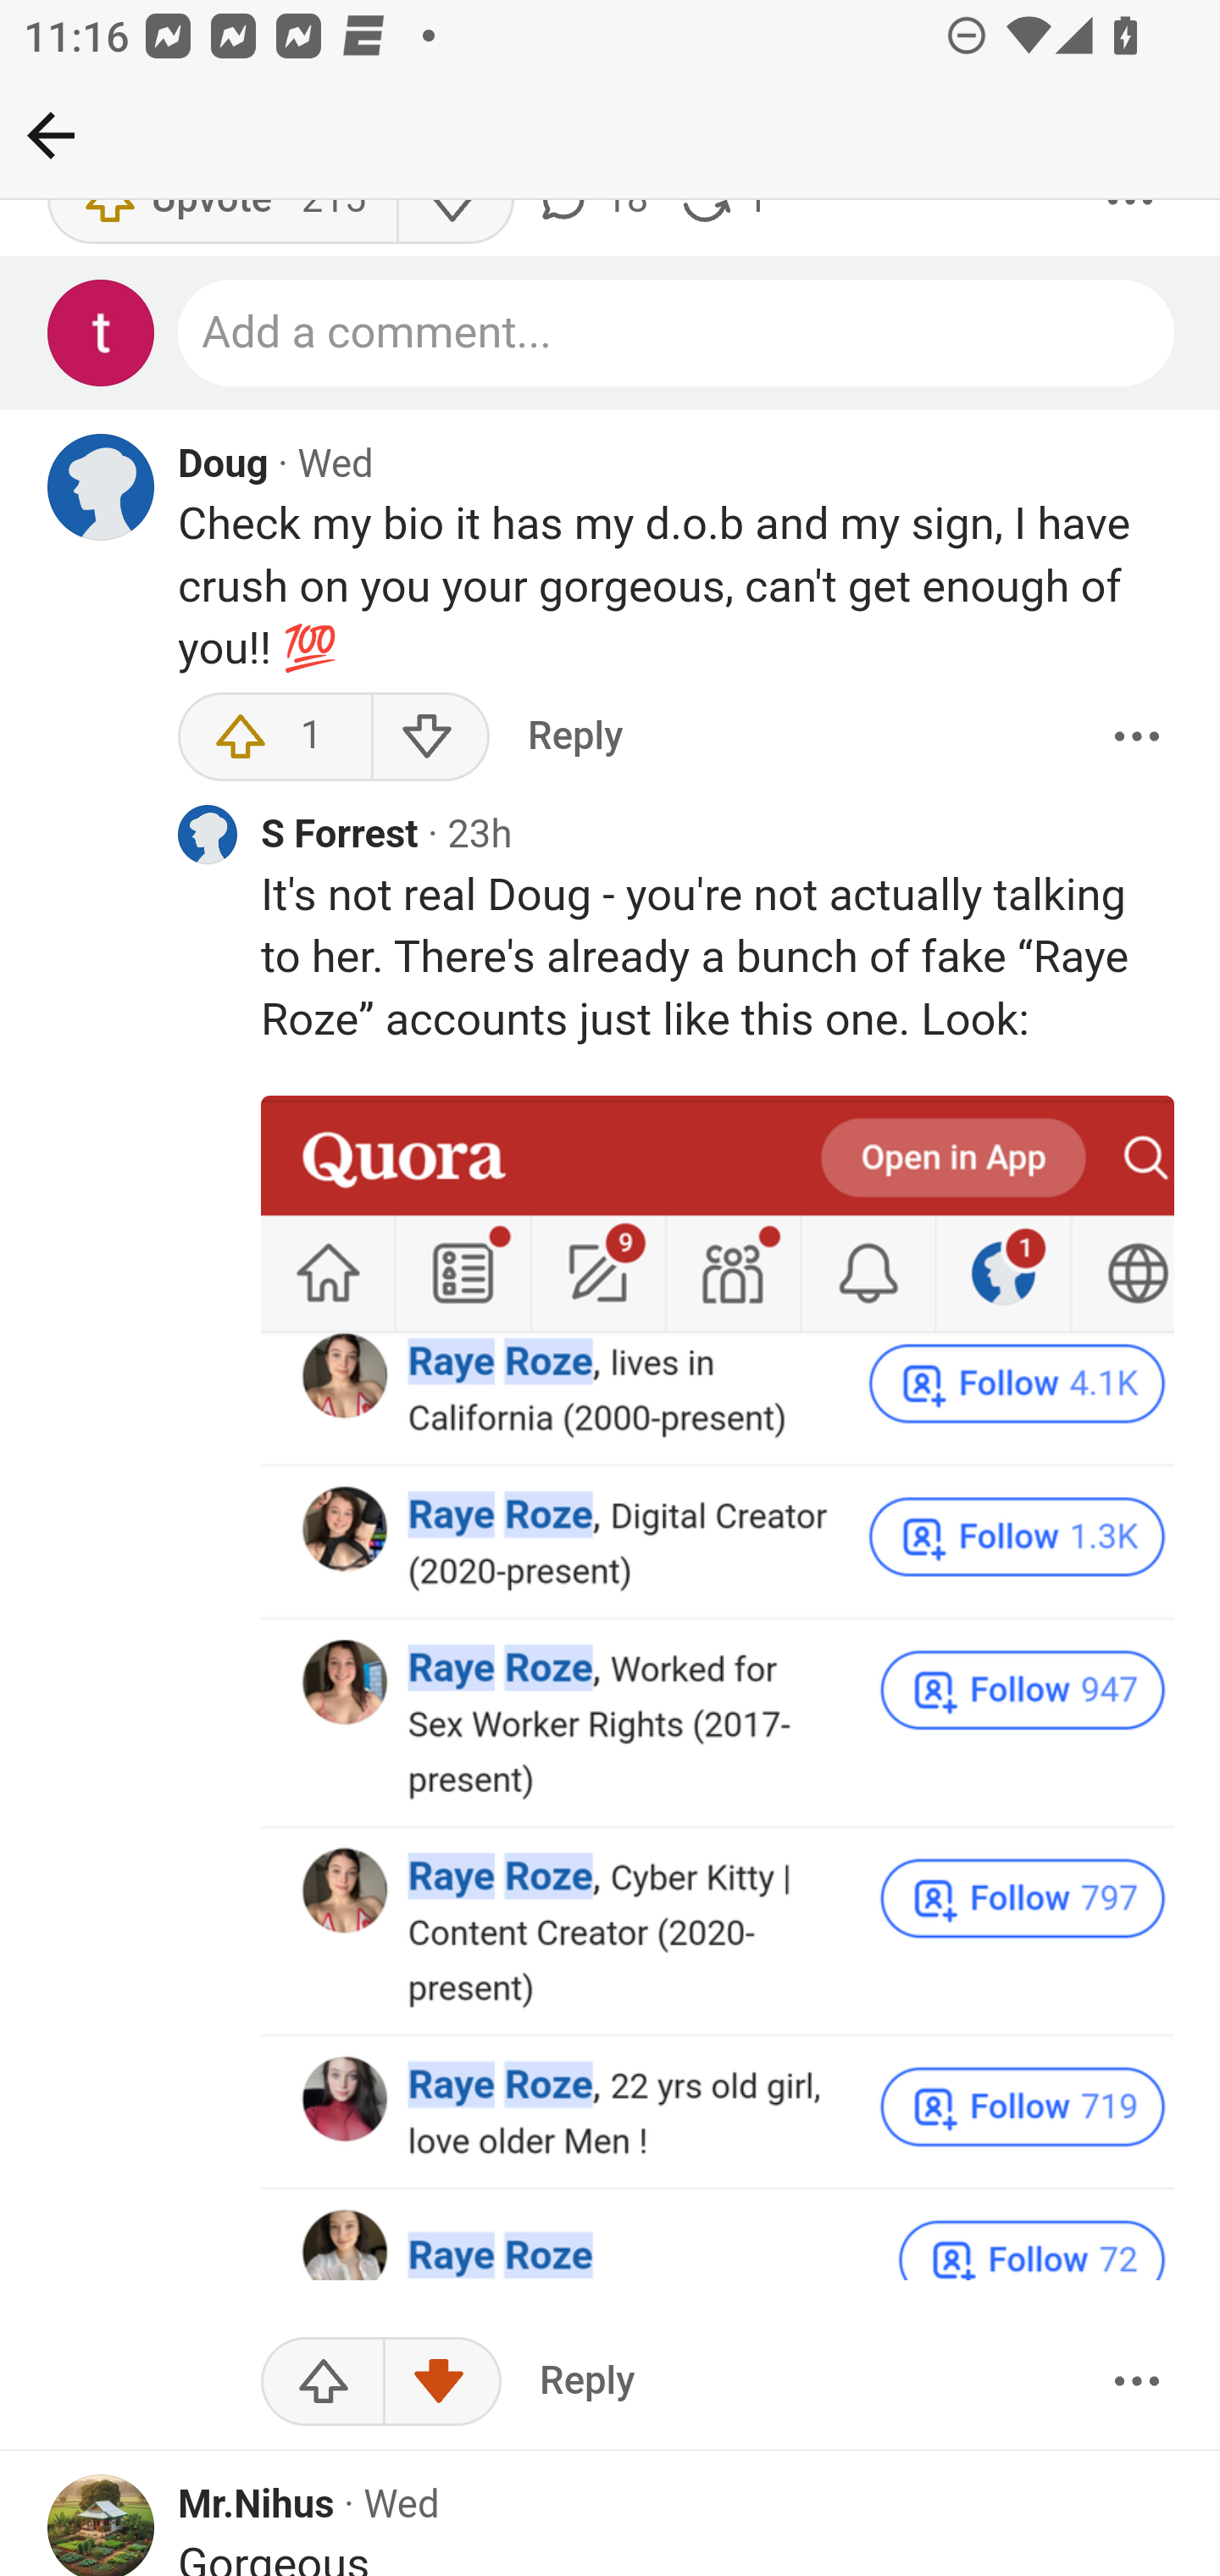 The height and width of the screenshot is (2576, 1220). I want to click on Upvote, so click(324, 2384).